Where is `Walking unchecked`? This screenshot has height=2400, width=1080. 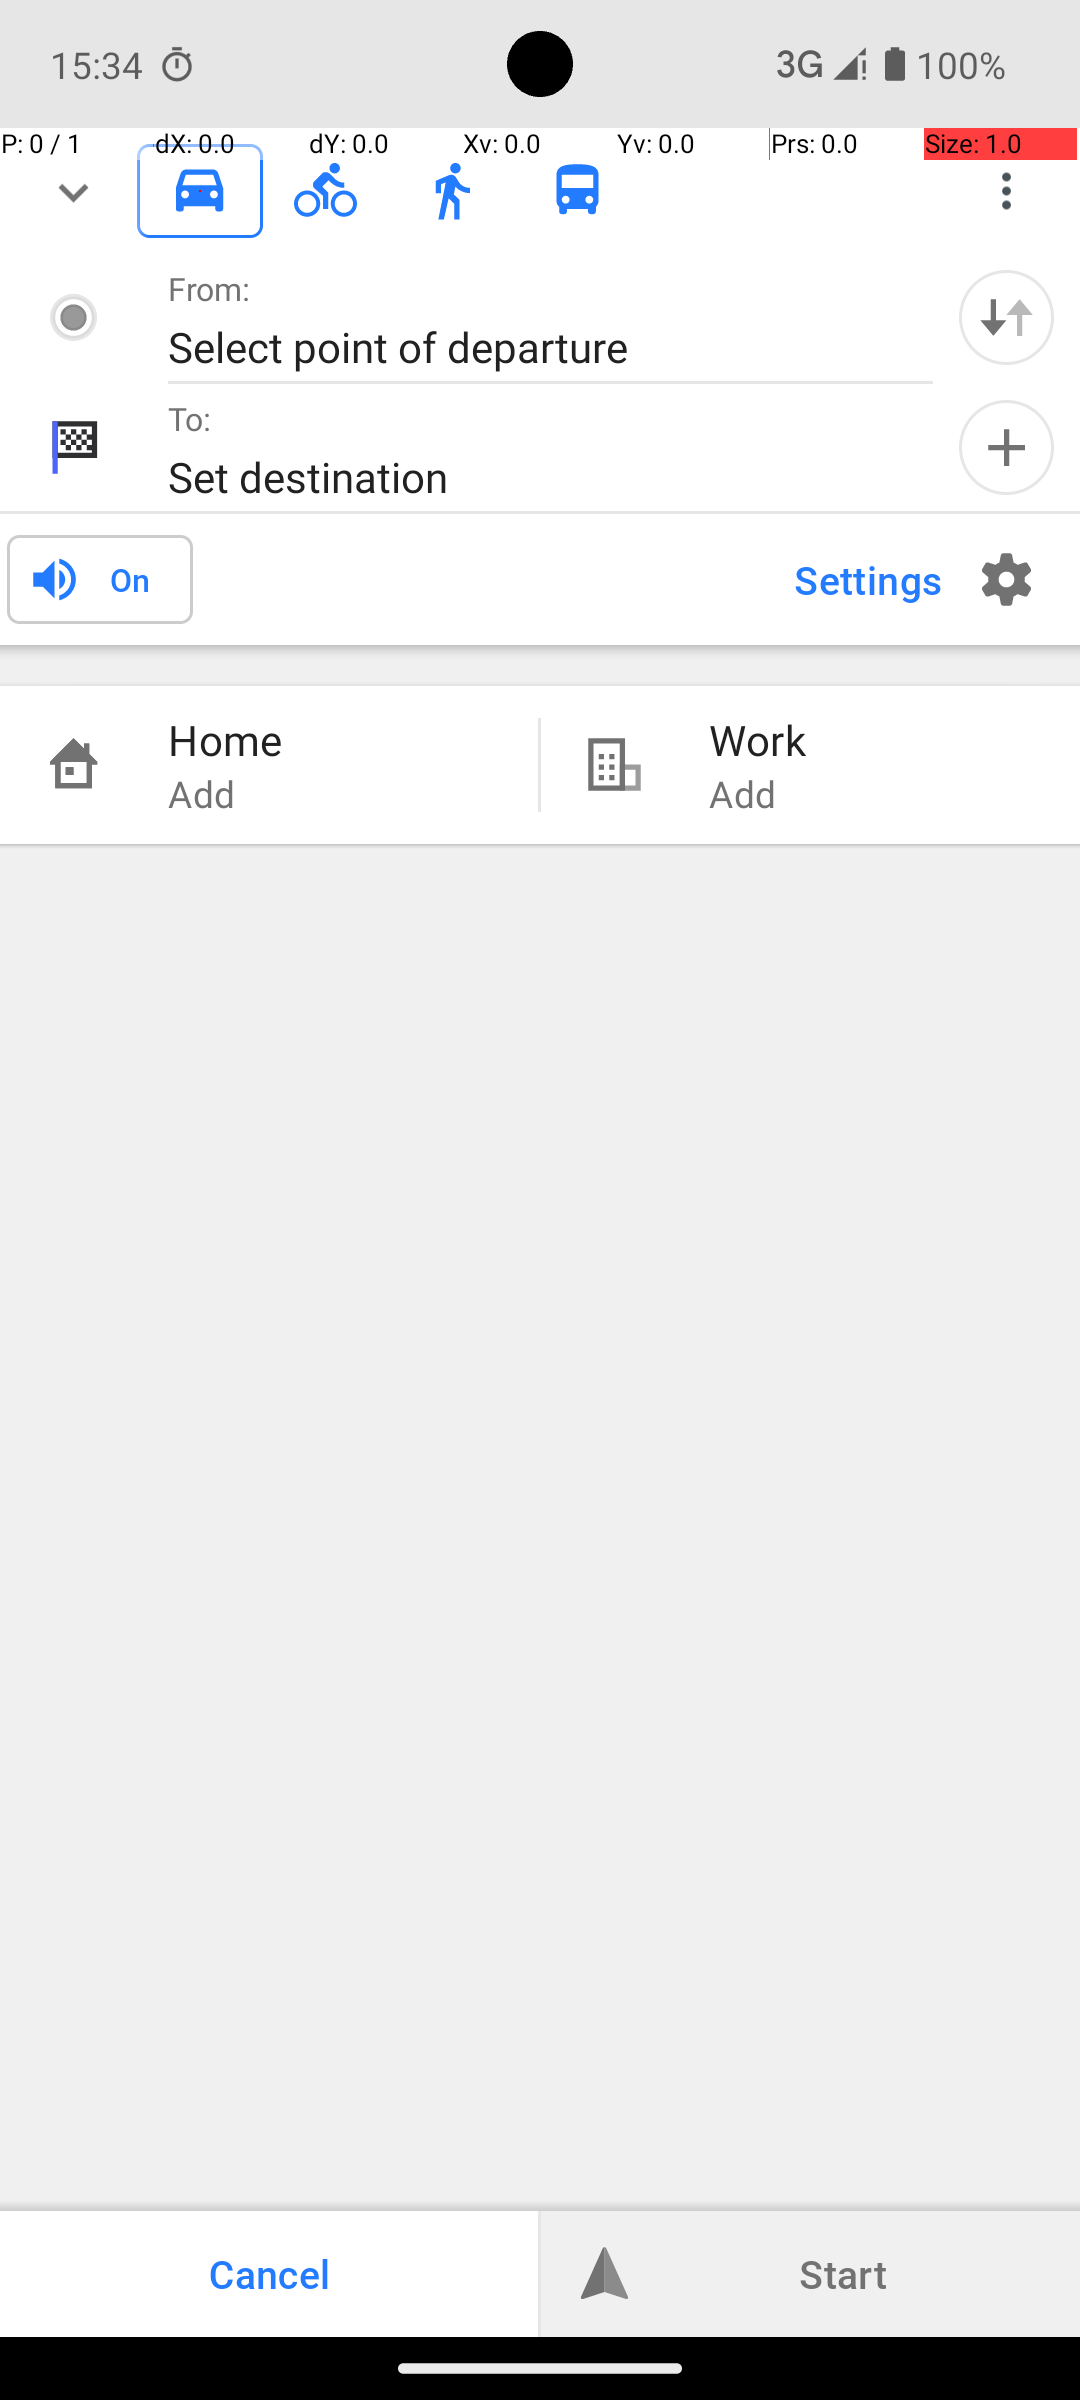
Walking unchecked is located at coordinates (452, 190).